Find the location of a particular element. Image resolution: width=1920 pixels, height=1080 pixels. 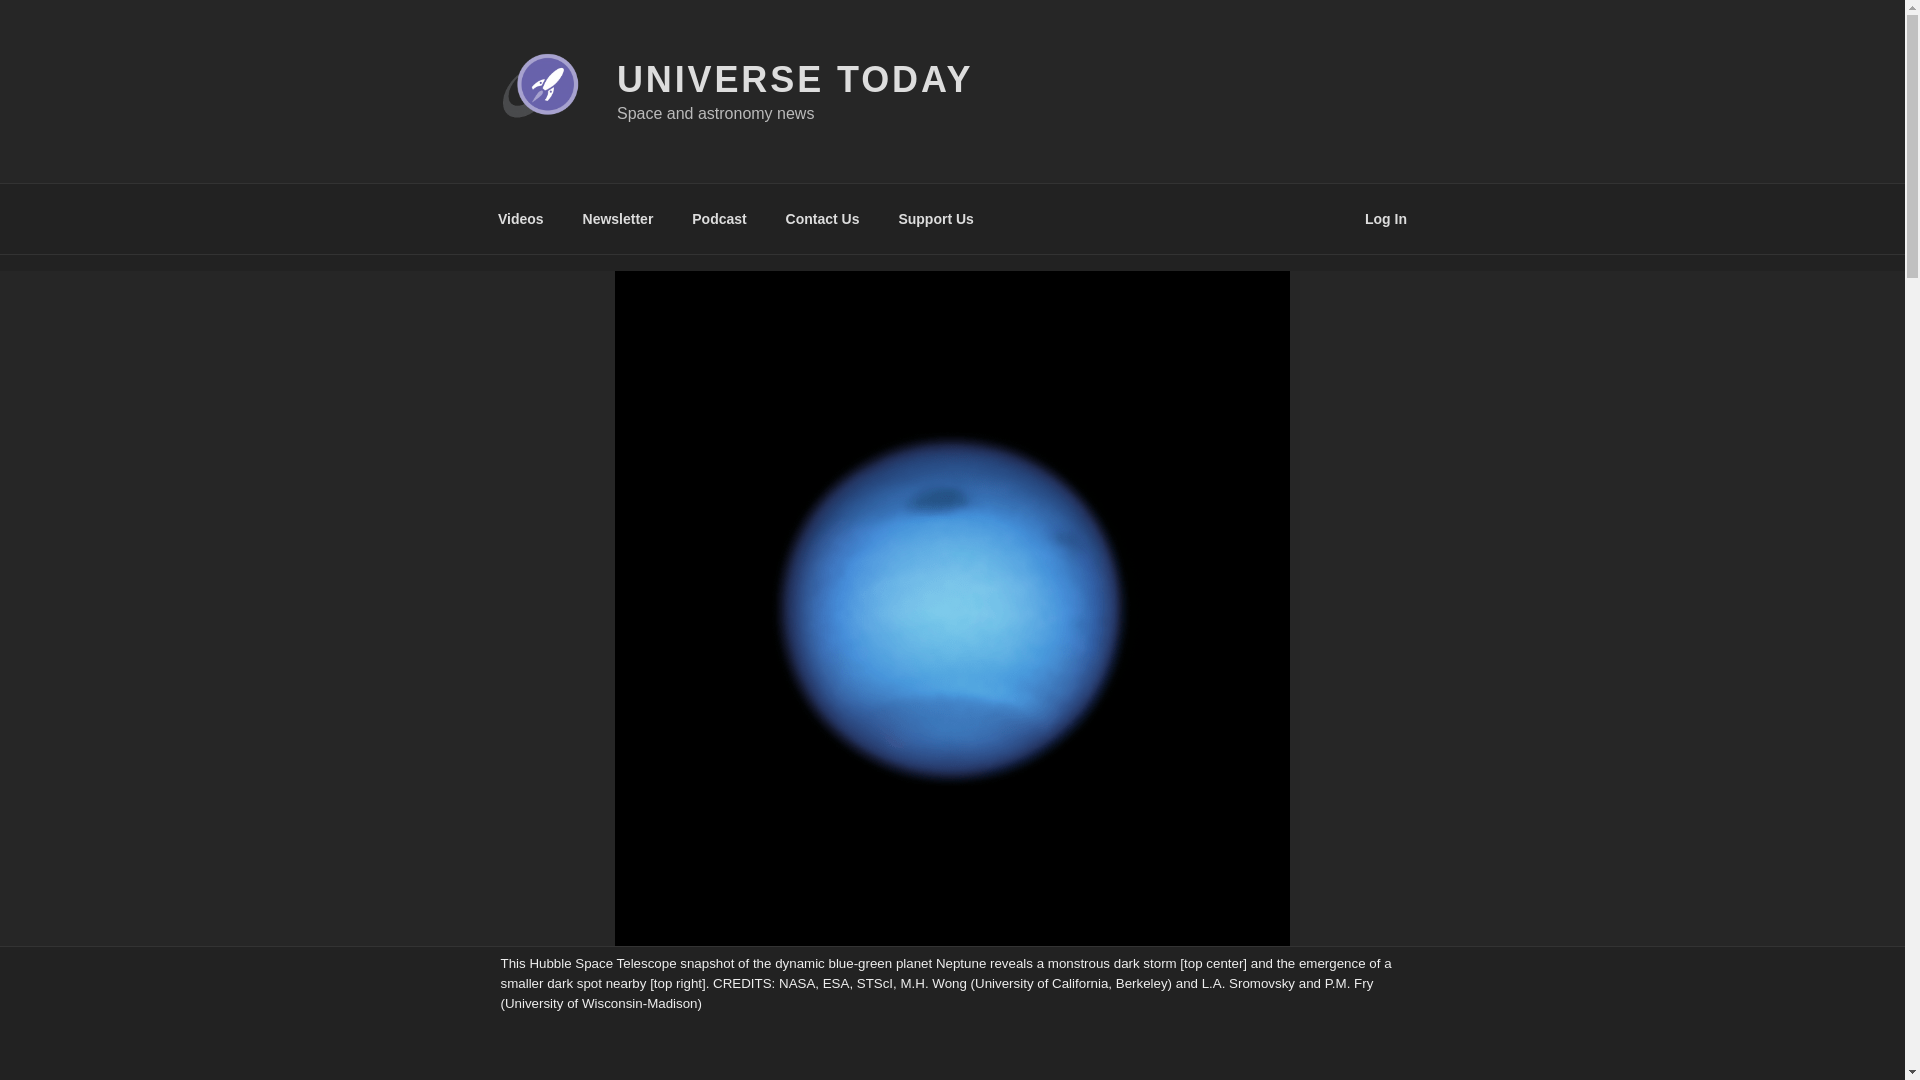

Contact Us is located at coordinates (822, 218).